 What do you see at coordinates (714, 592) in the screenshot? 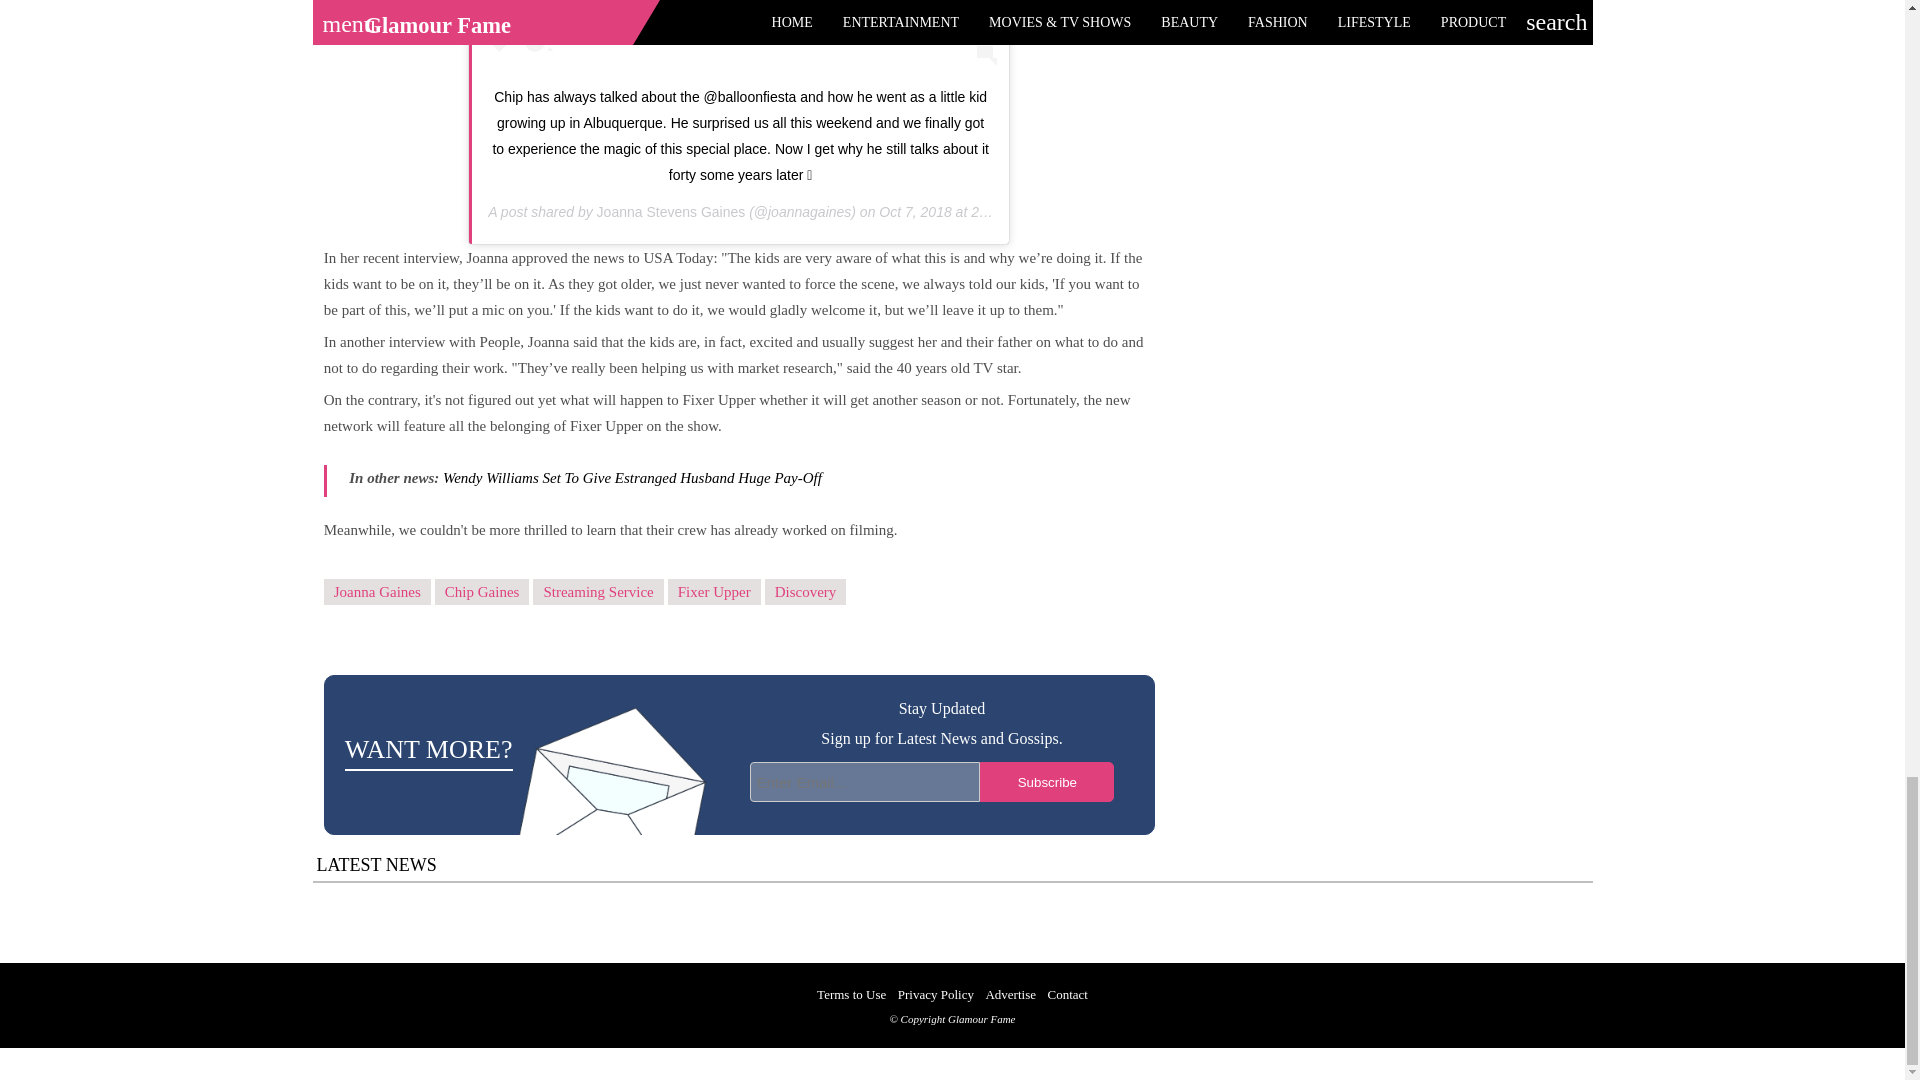
I see `Fixer Upper` at bounding box center [714, 592].